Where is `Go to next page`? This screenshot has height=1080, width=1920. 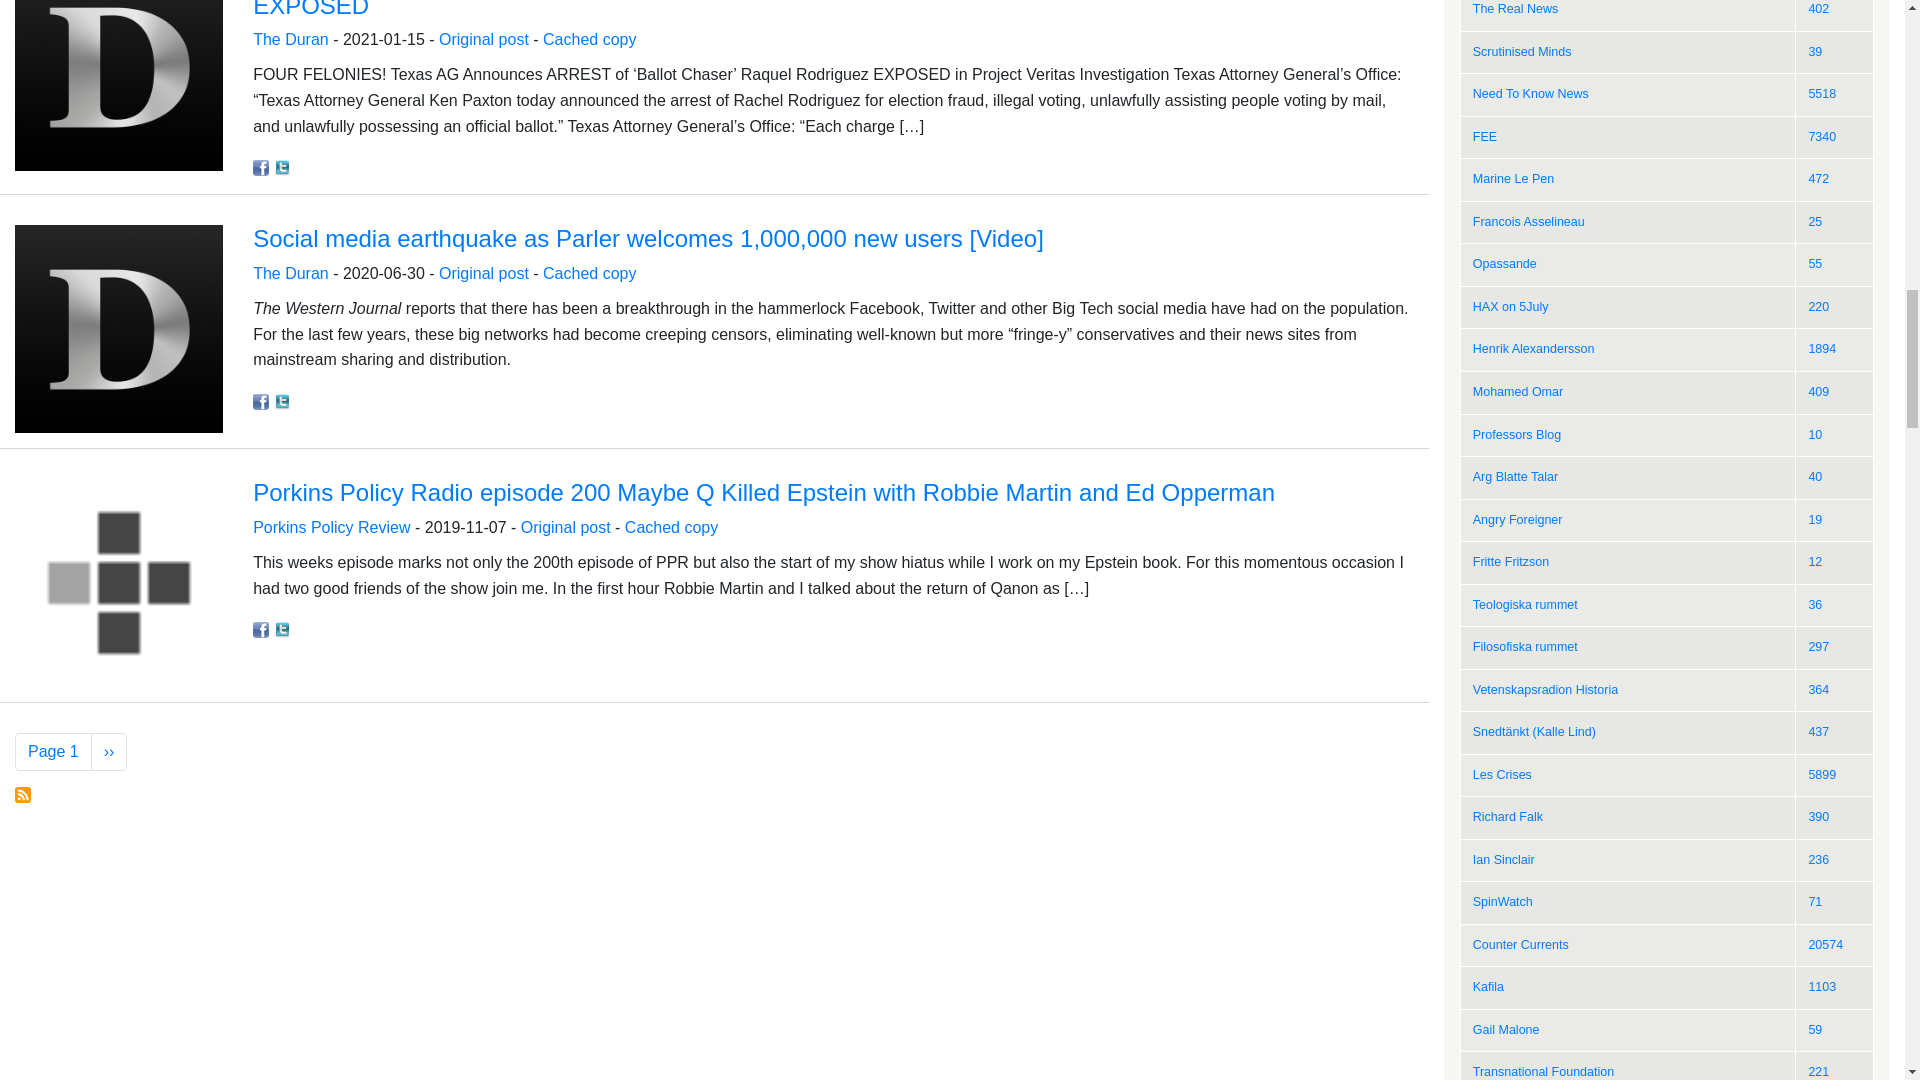
Go to next page is located at coordinates (109, 752).